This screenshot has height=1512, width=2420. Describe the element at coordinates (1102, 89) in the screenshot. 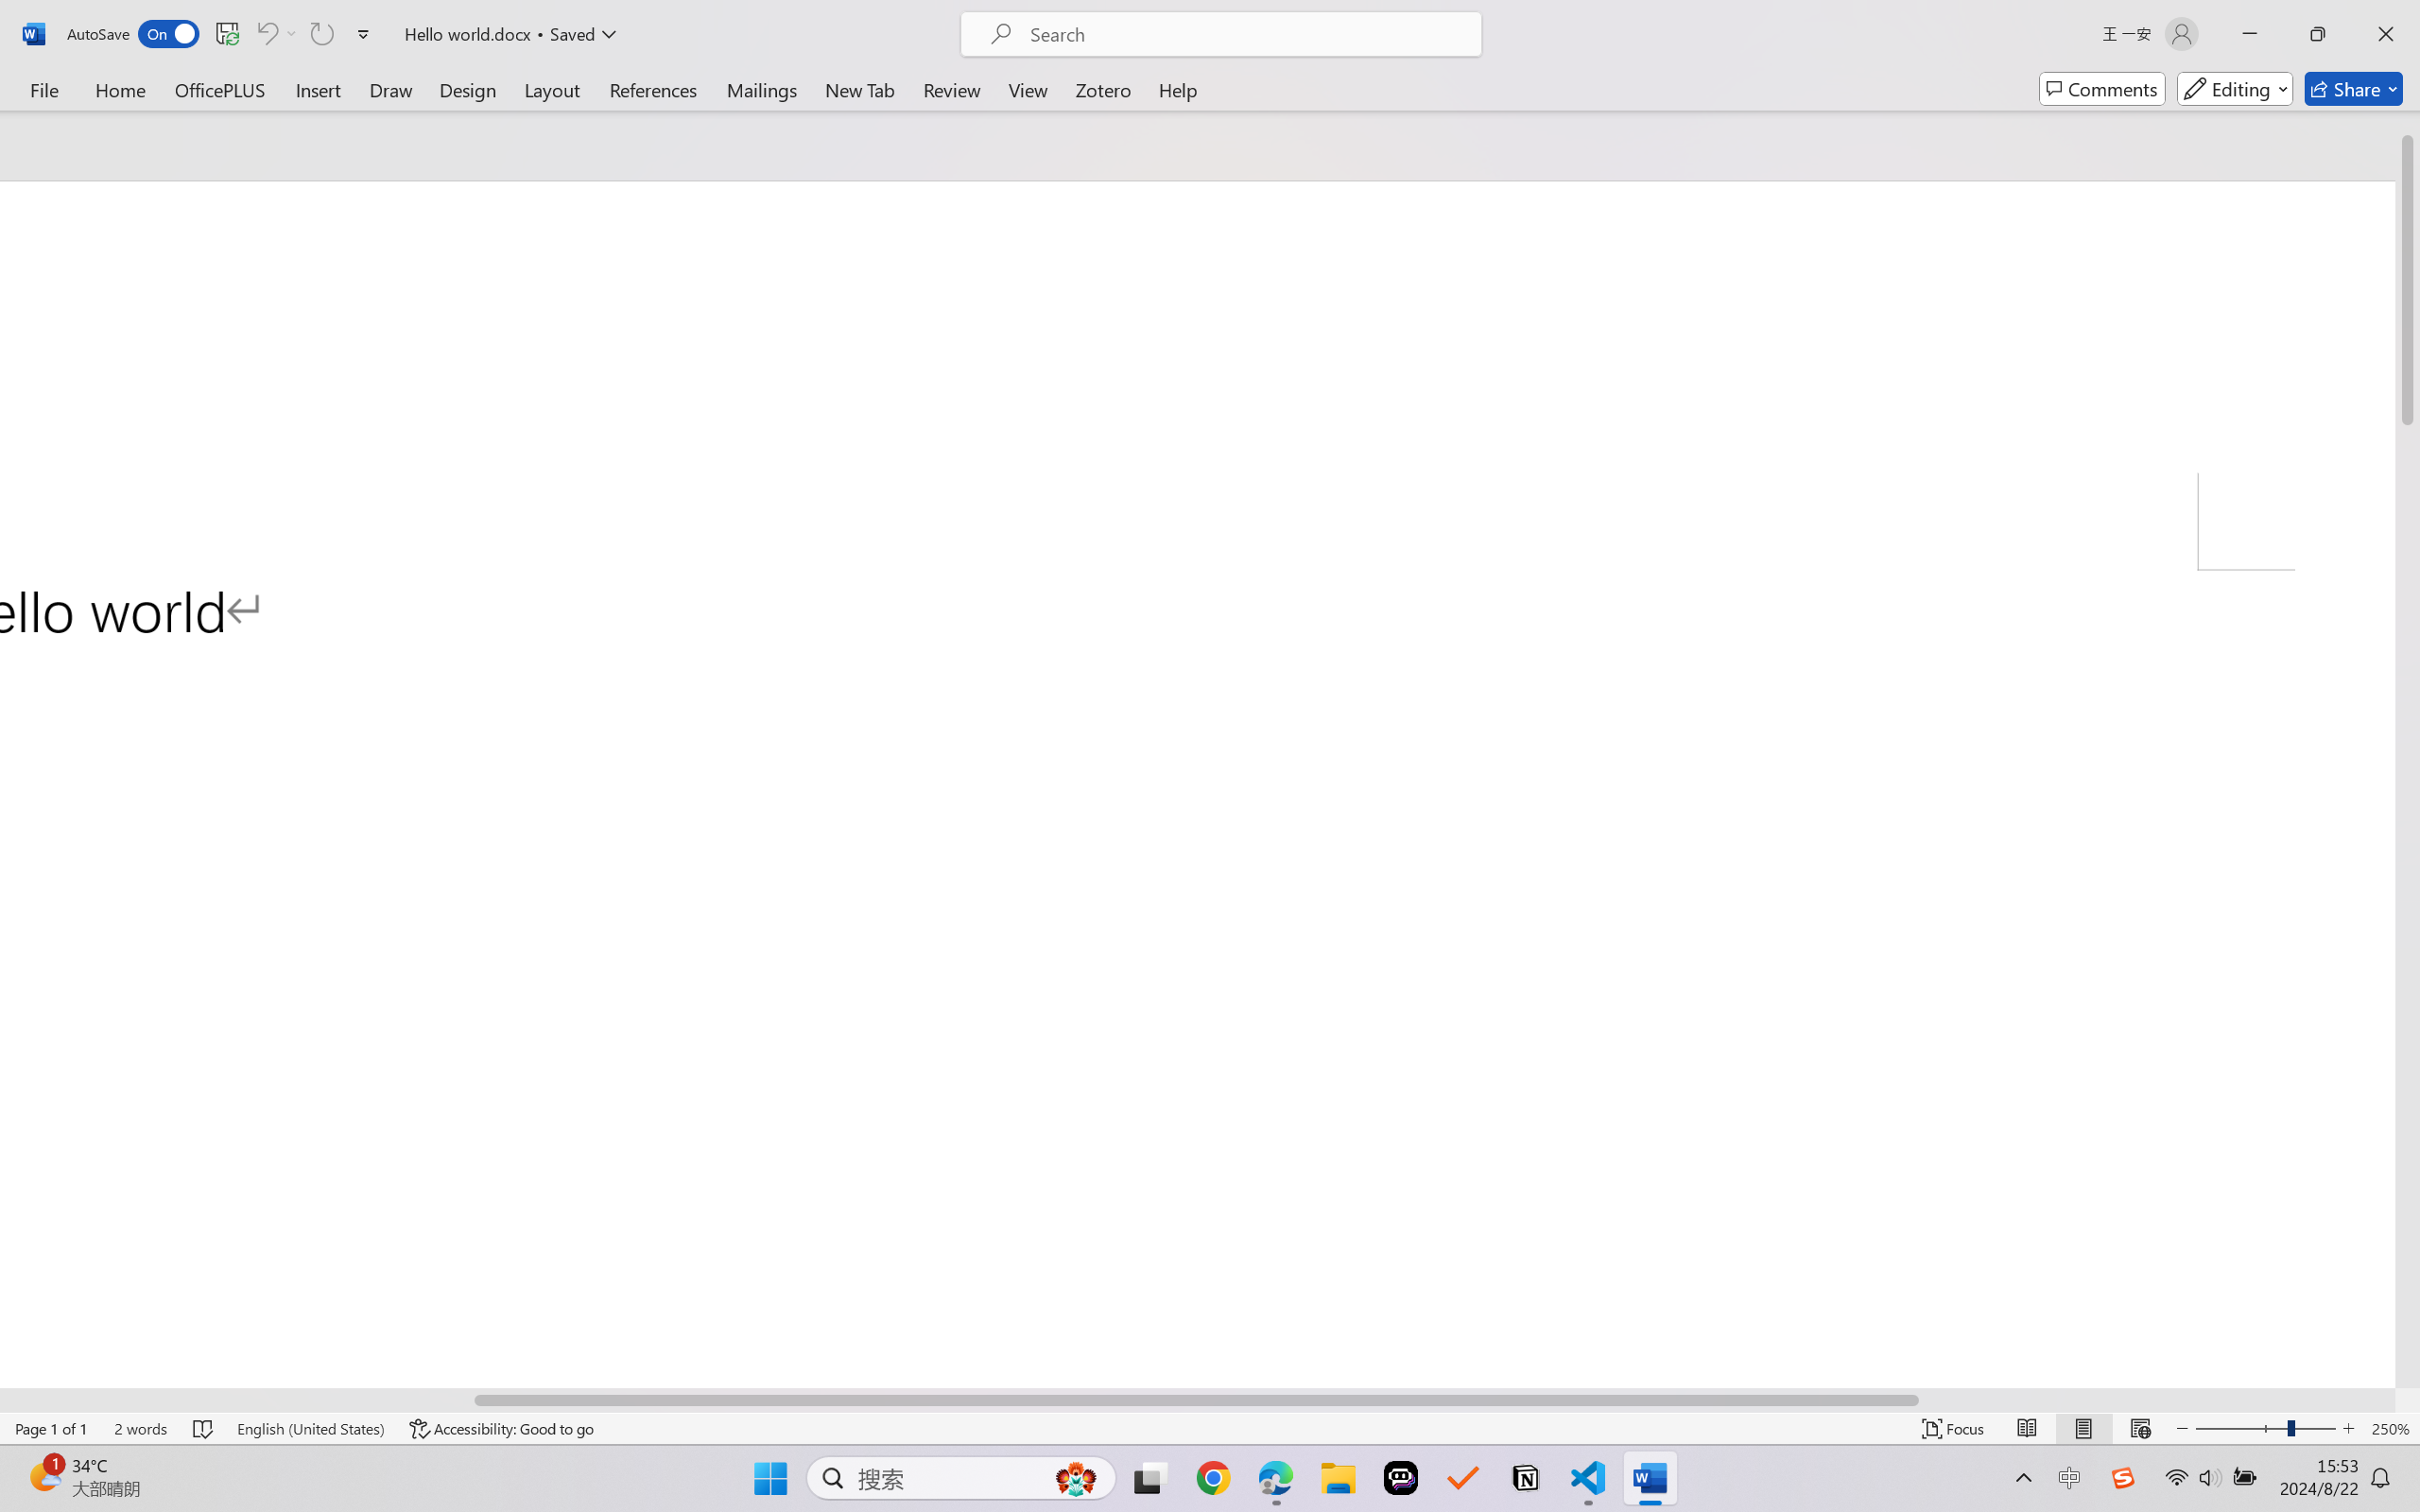

I see `Zotero` at that location.